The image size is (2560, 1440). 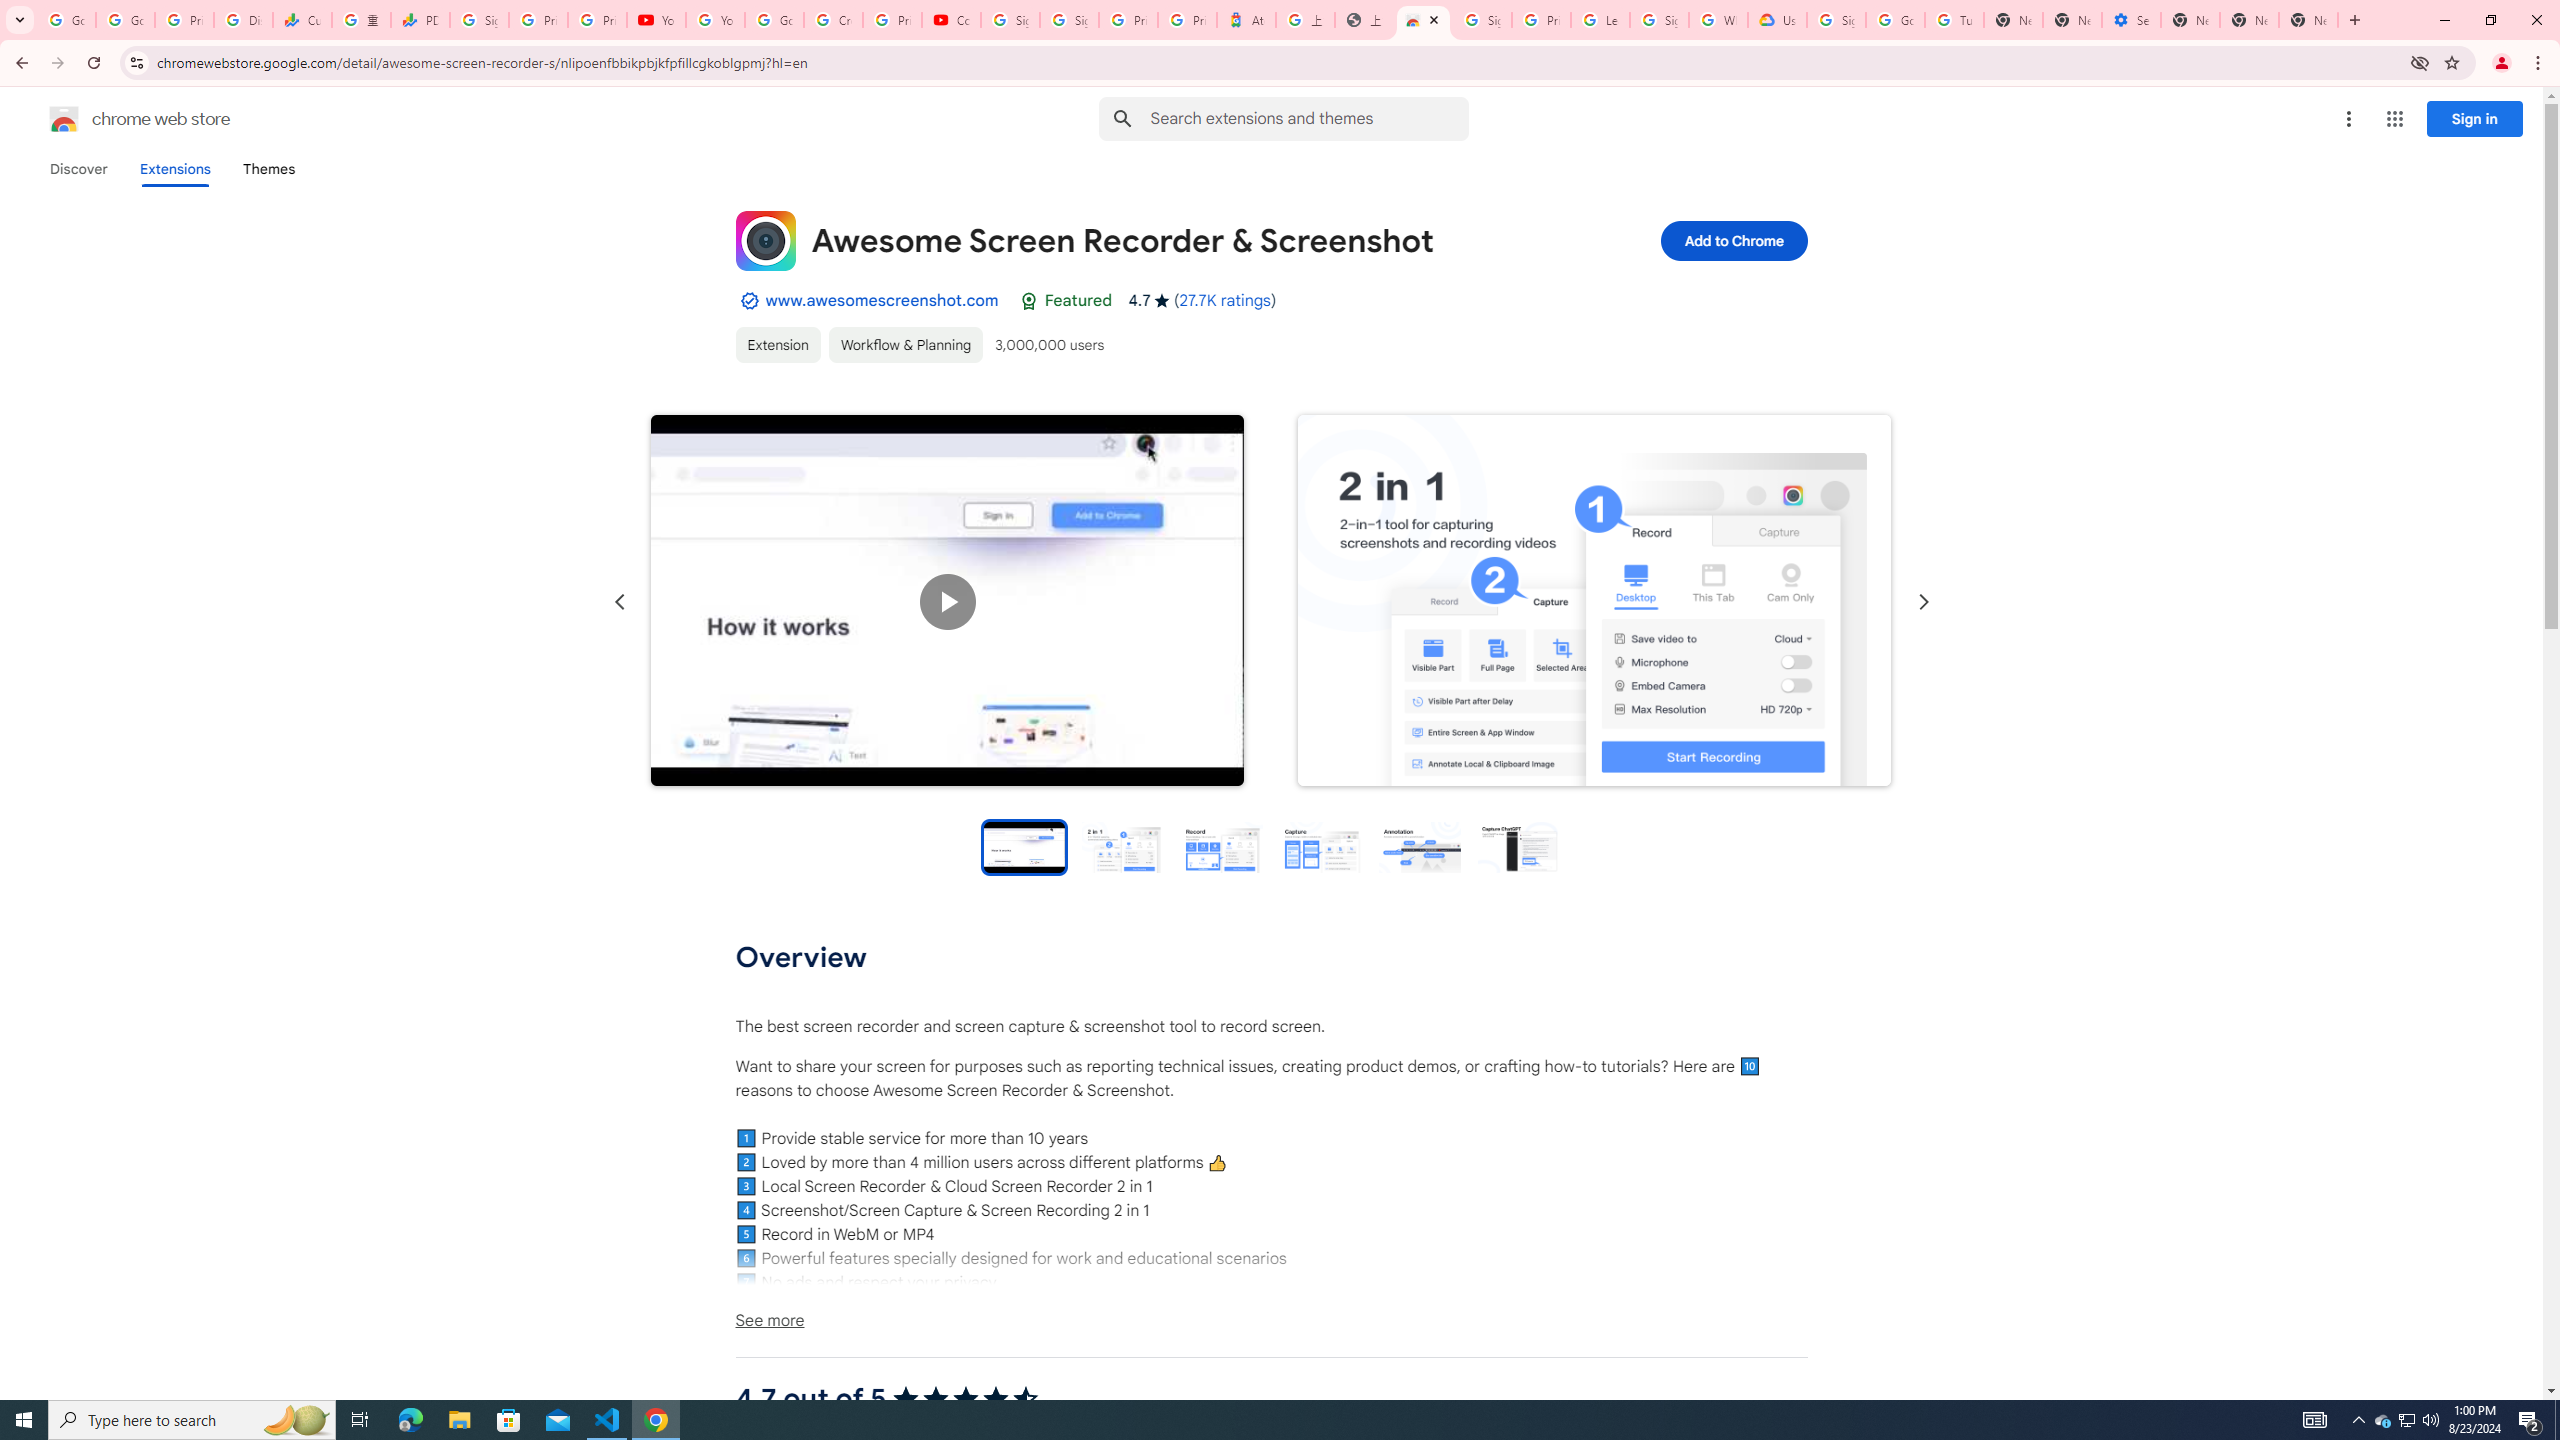 I want to click on 4.7 out of 5 stars, so click(x=966, y=1399).